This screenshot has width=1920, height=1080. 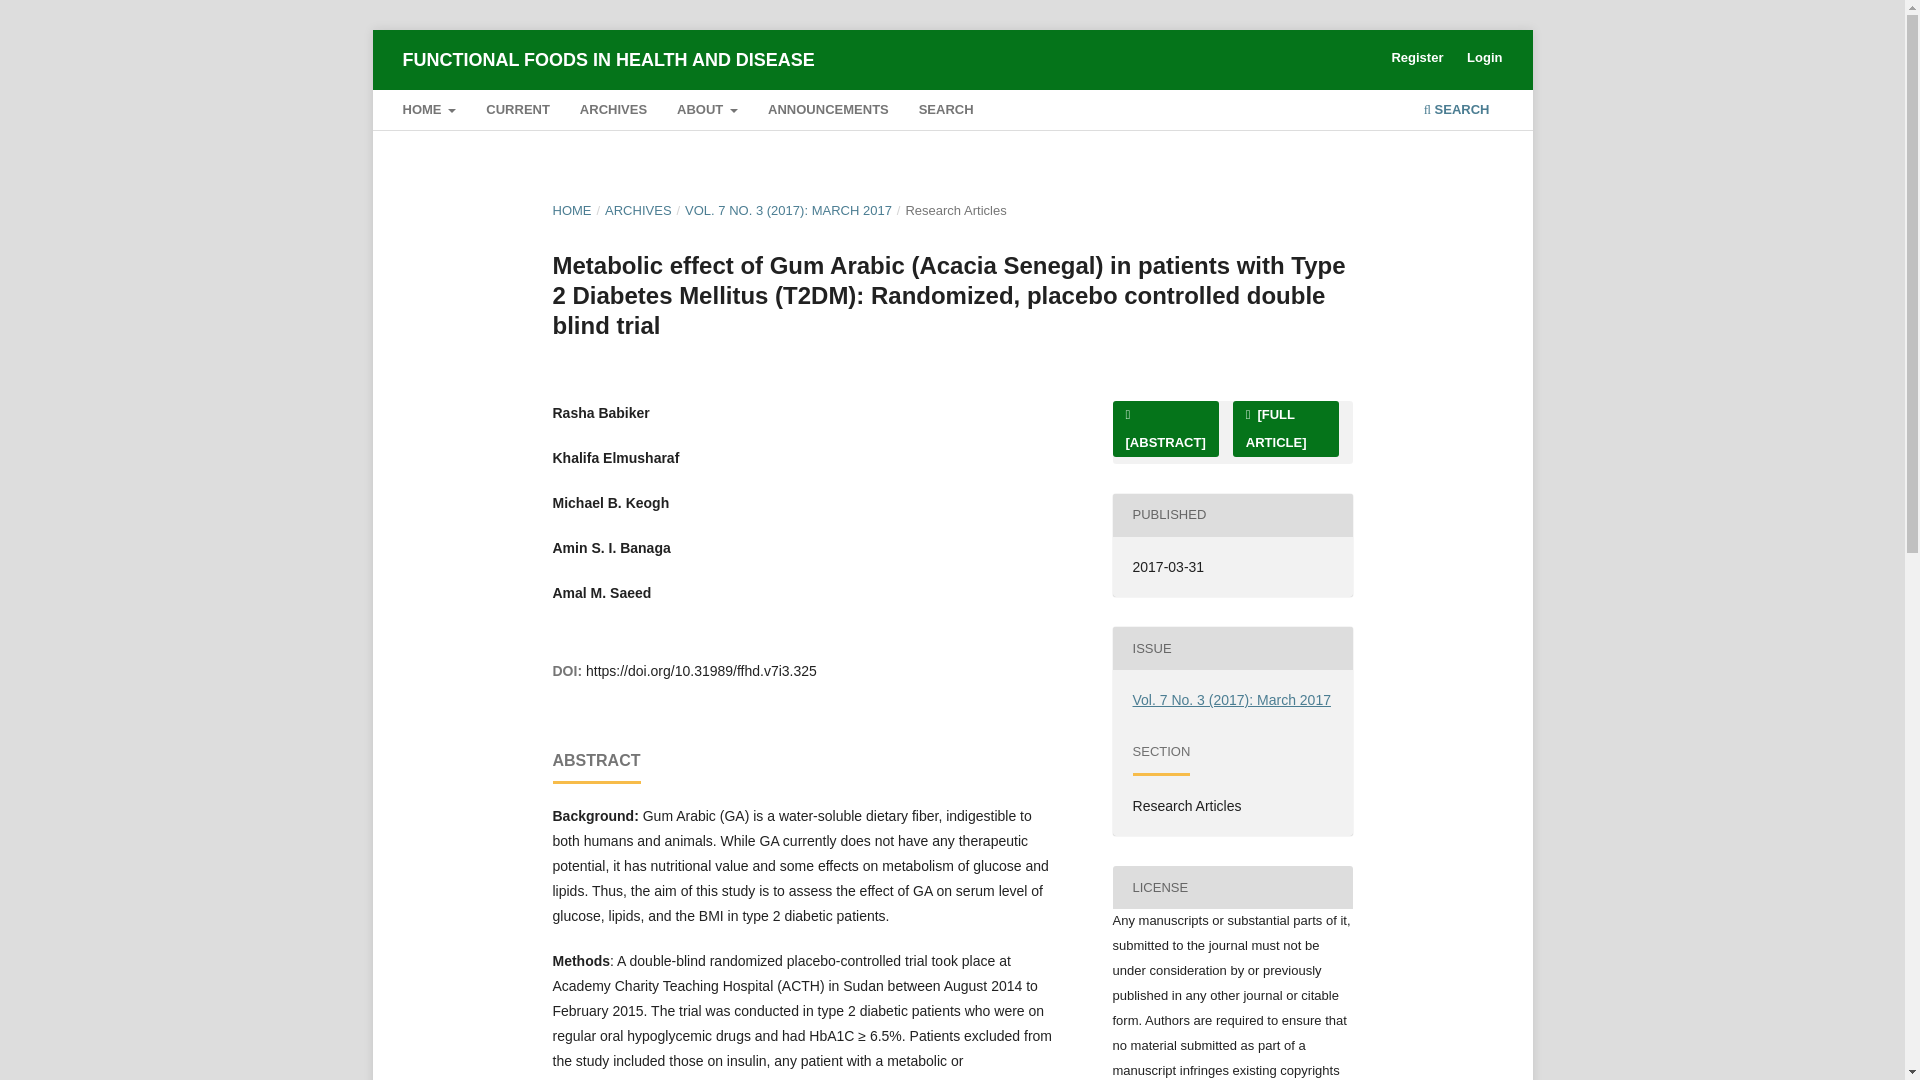 What do you see at coordinates (428, 112) in the screenshot?
I see `HOME` at bounding box center [428, 112].